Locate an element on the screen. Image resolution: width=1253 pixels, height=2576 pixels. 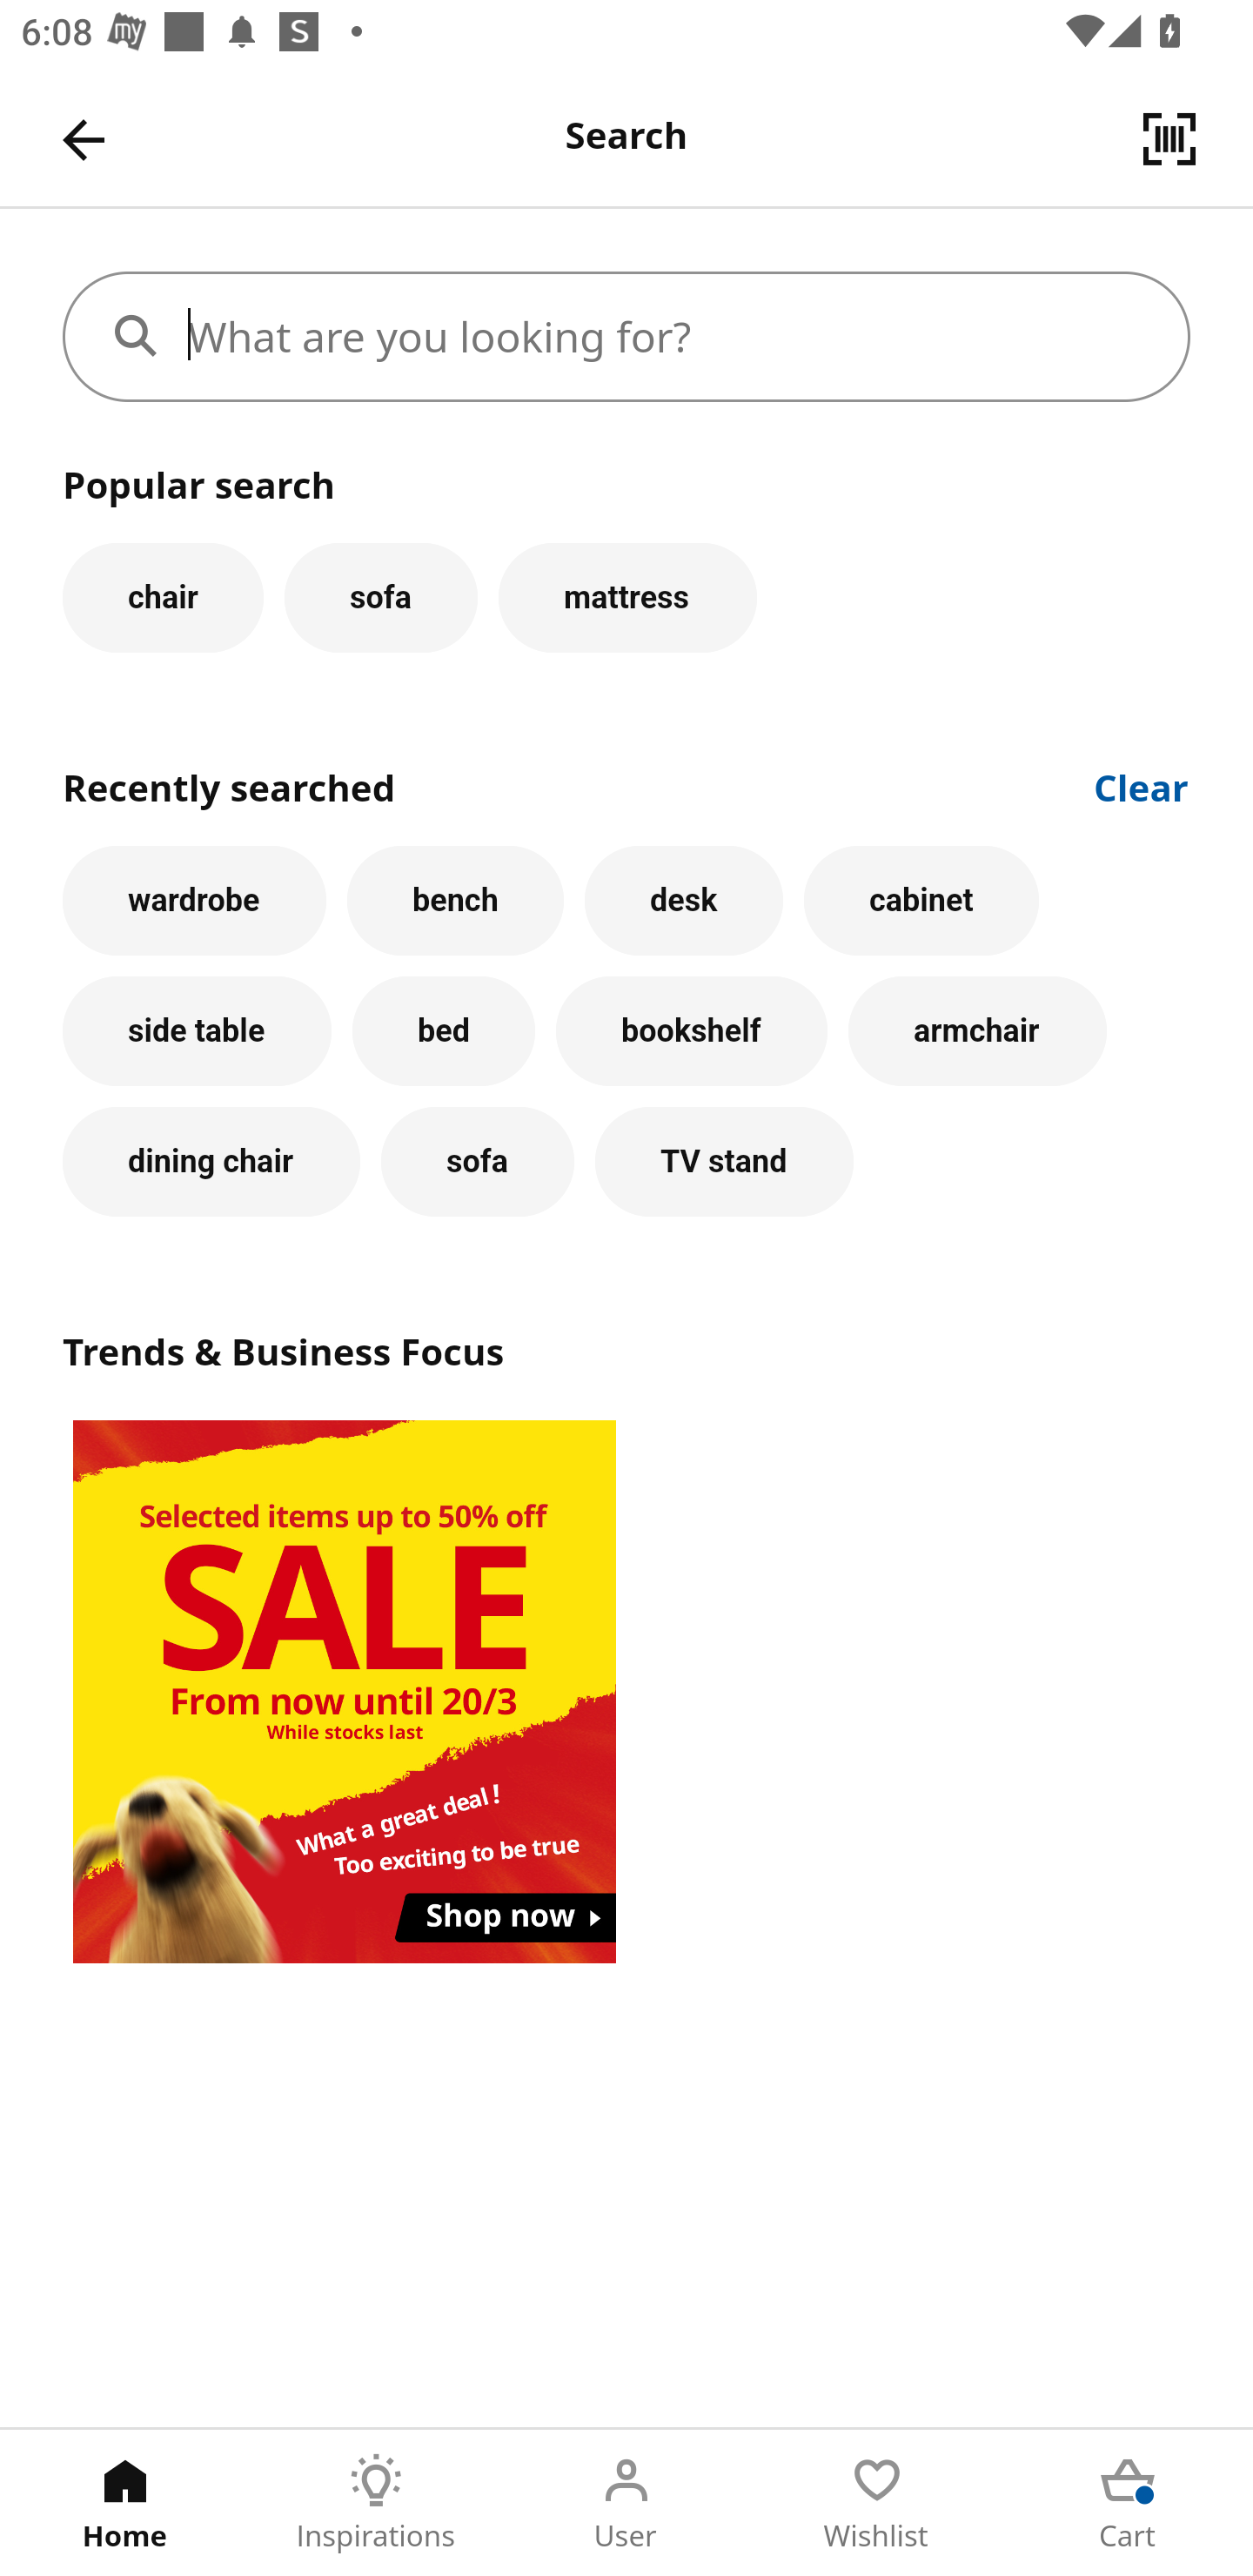
armchair is located at coordinates (976, 1031).